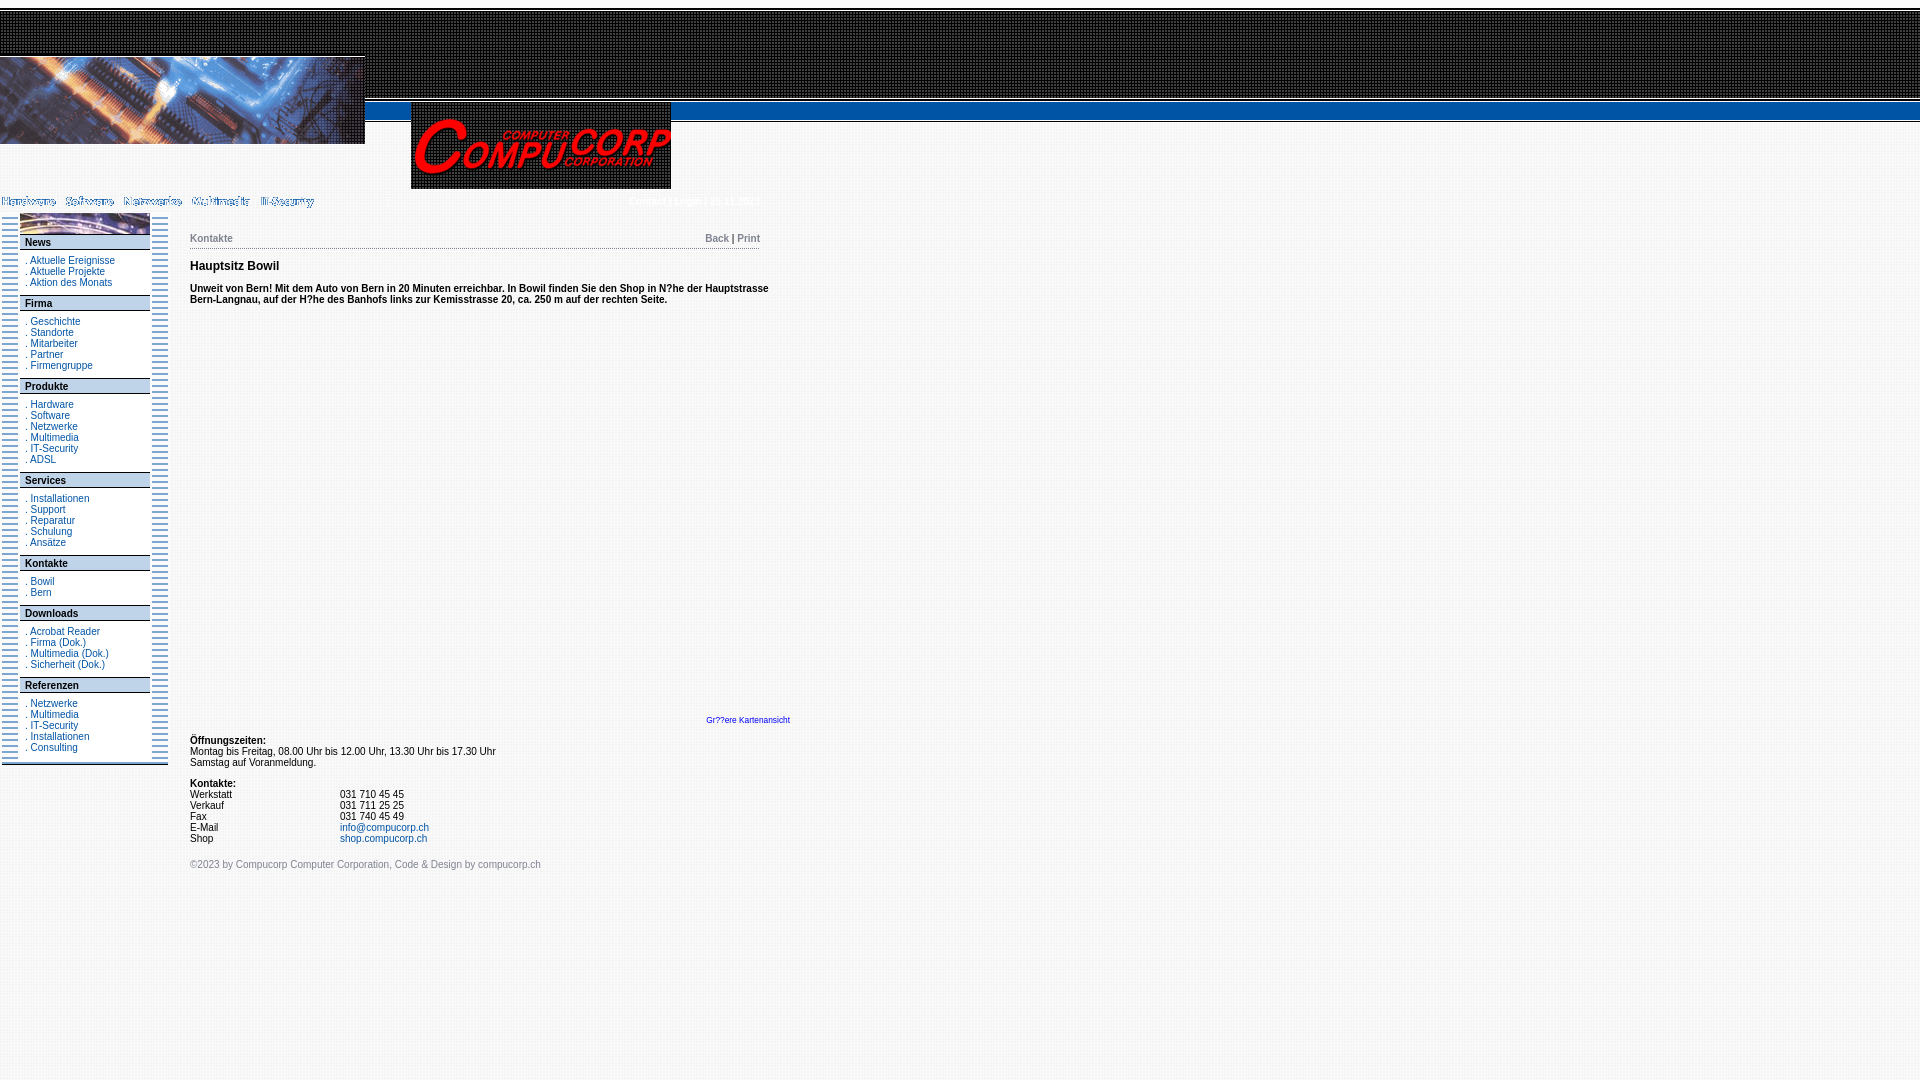  I want to click on Kontakte, so click(46, 564).